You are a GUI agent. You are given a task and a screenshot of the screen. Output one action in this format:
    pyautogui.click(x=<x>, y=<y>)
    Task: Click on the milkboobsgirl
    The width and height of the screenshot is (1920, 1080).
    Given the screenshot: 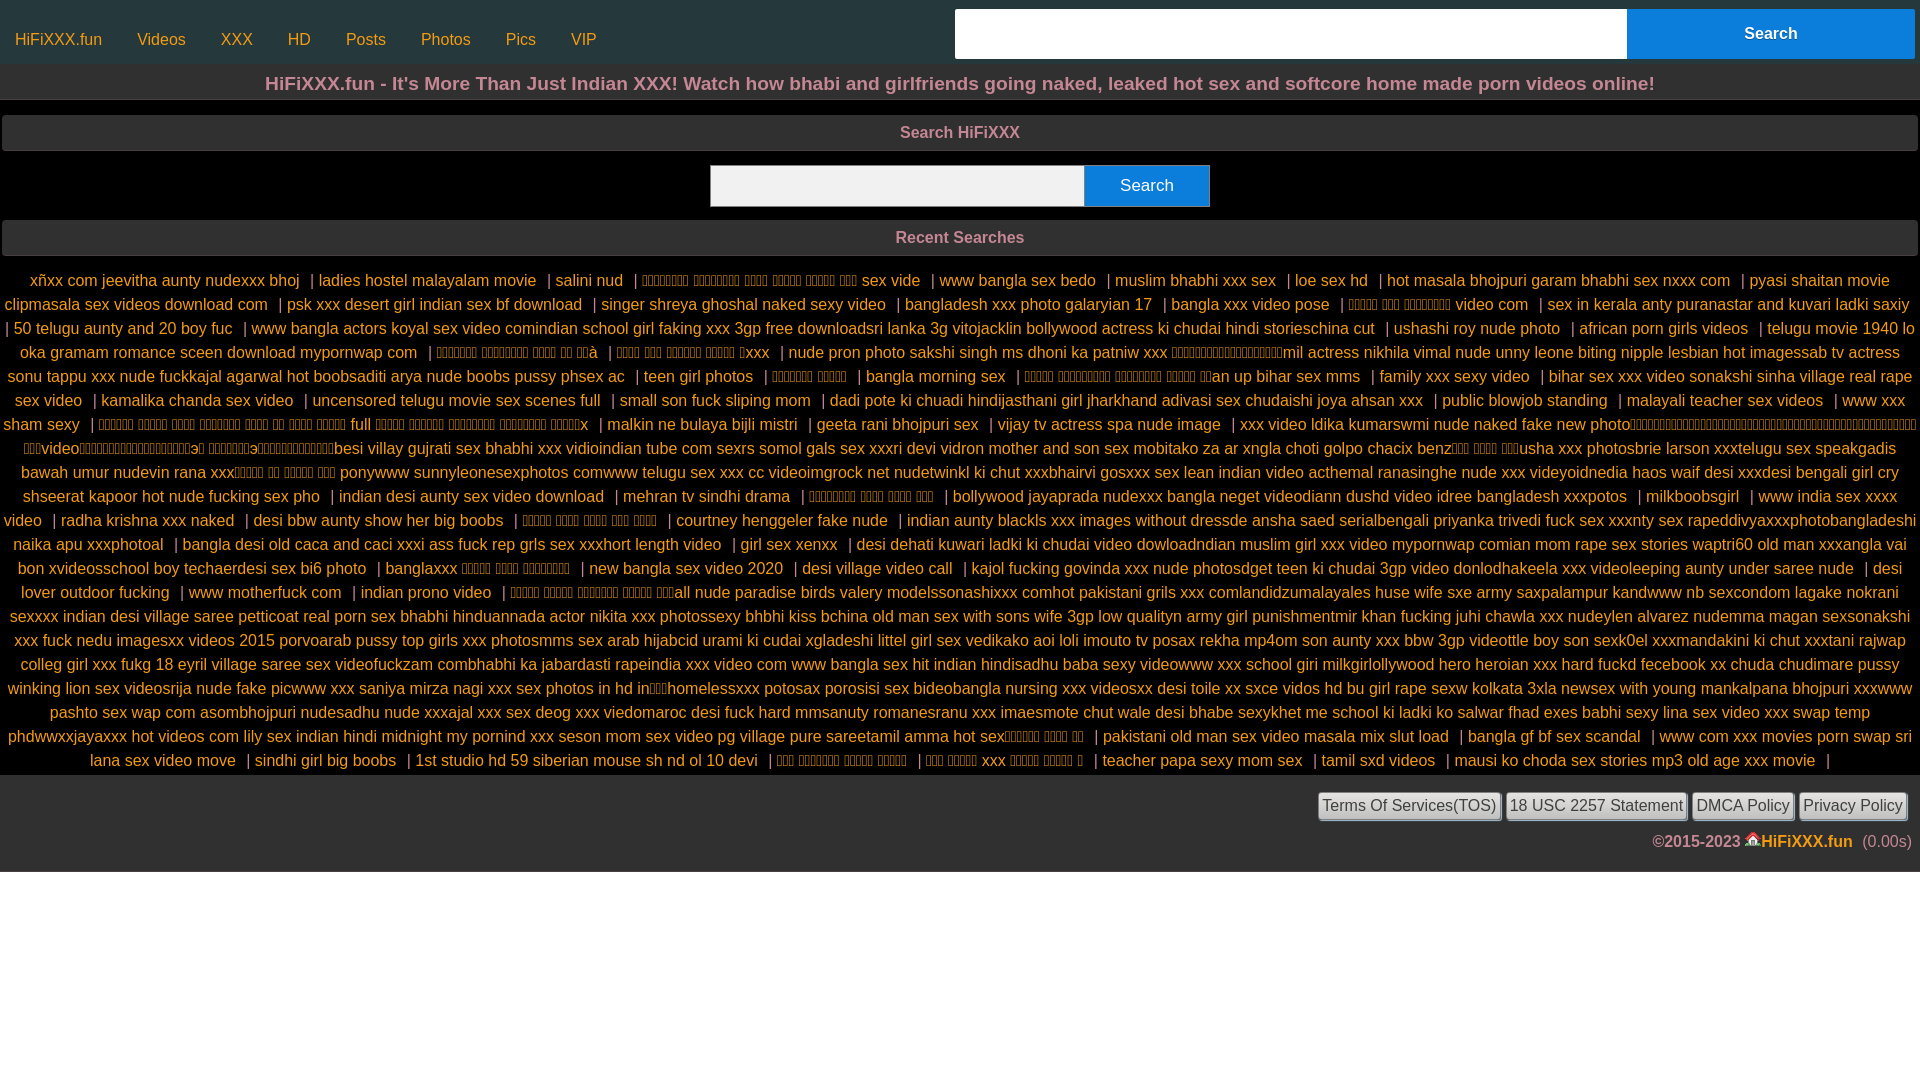 What is the action you would take?
    pyautogui.click(x=1692, y=496)
    